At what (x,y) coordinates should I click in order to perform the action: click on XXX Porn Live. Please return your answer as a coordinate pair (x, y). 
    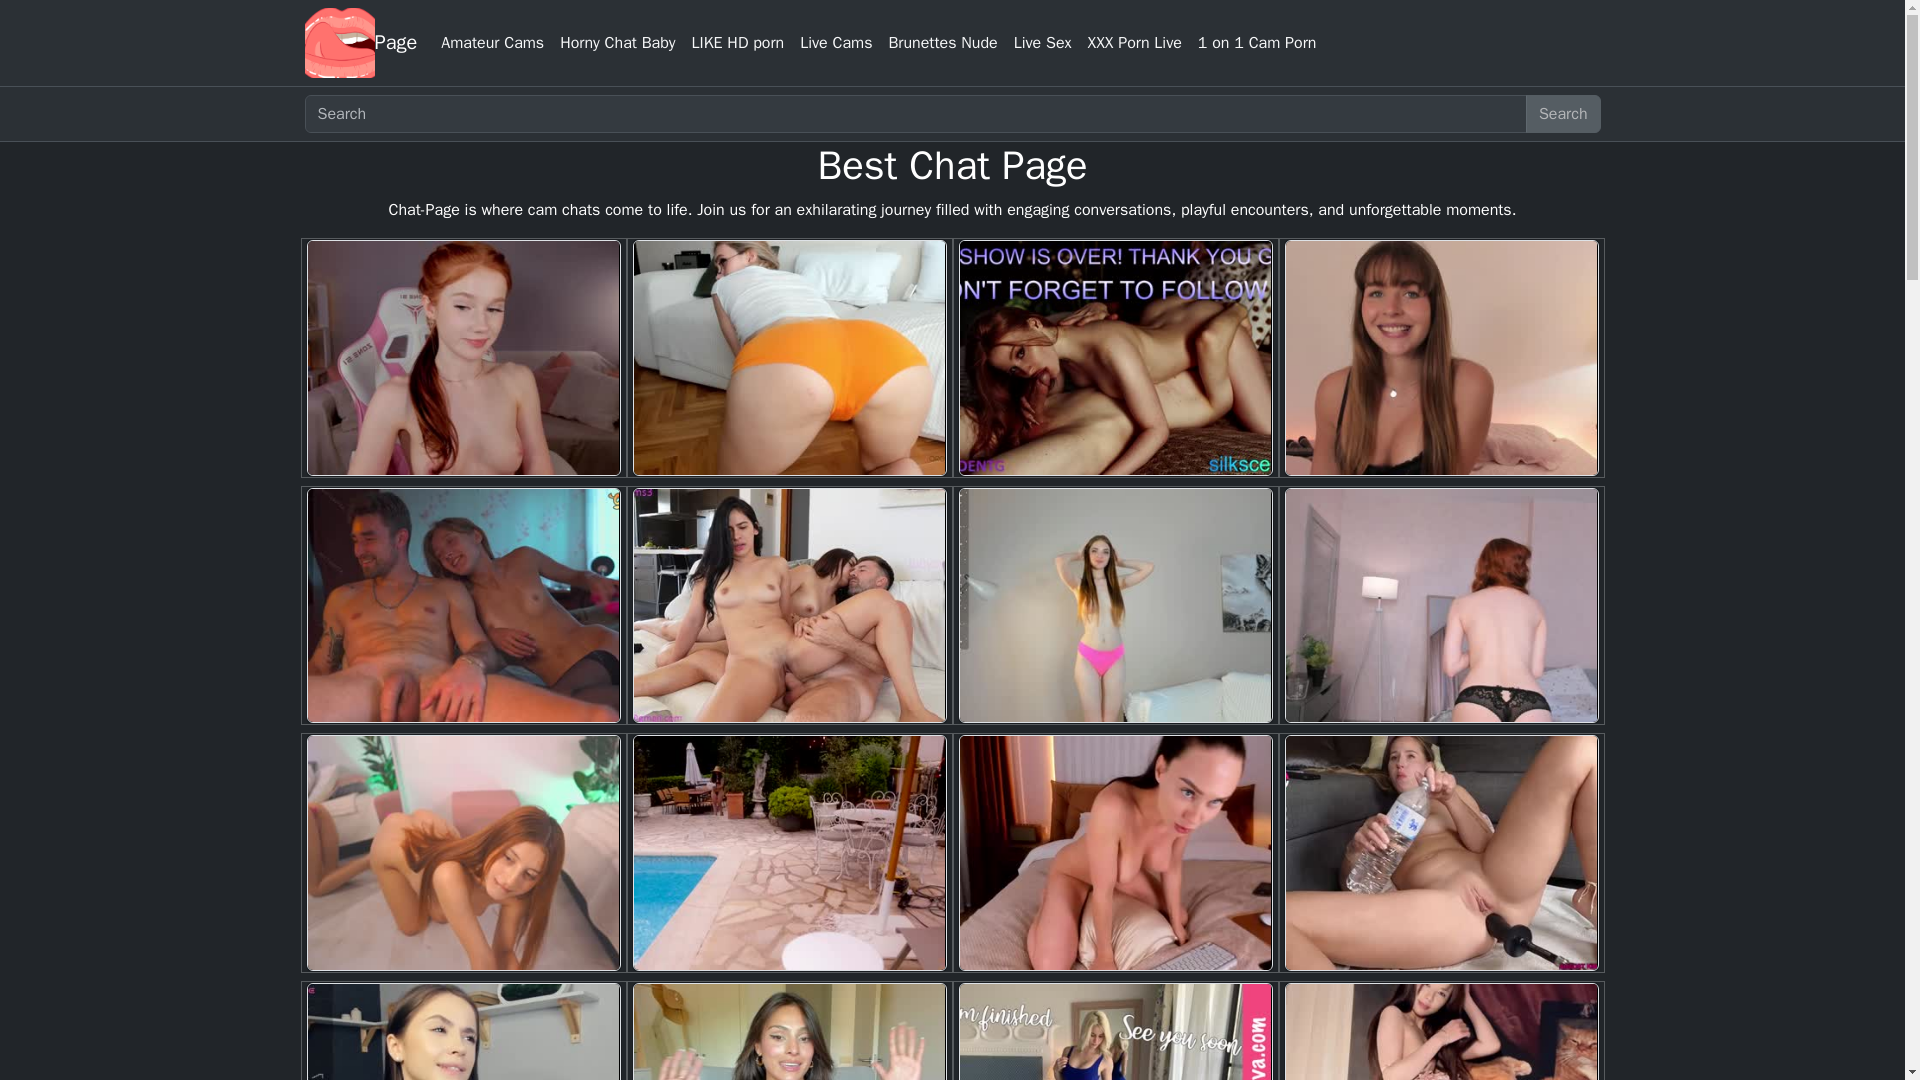
    Looking at the image, I should click on (1134, 42).